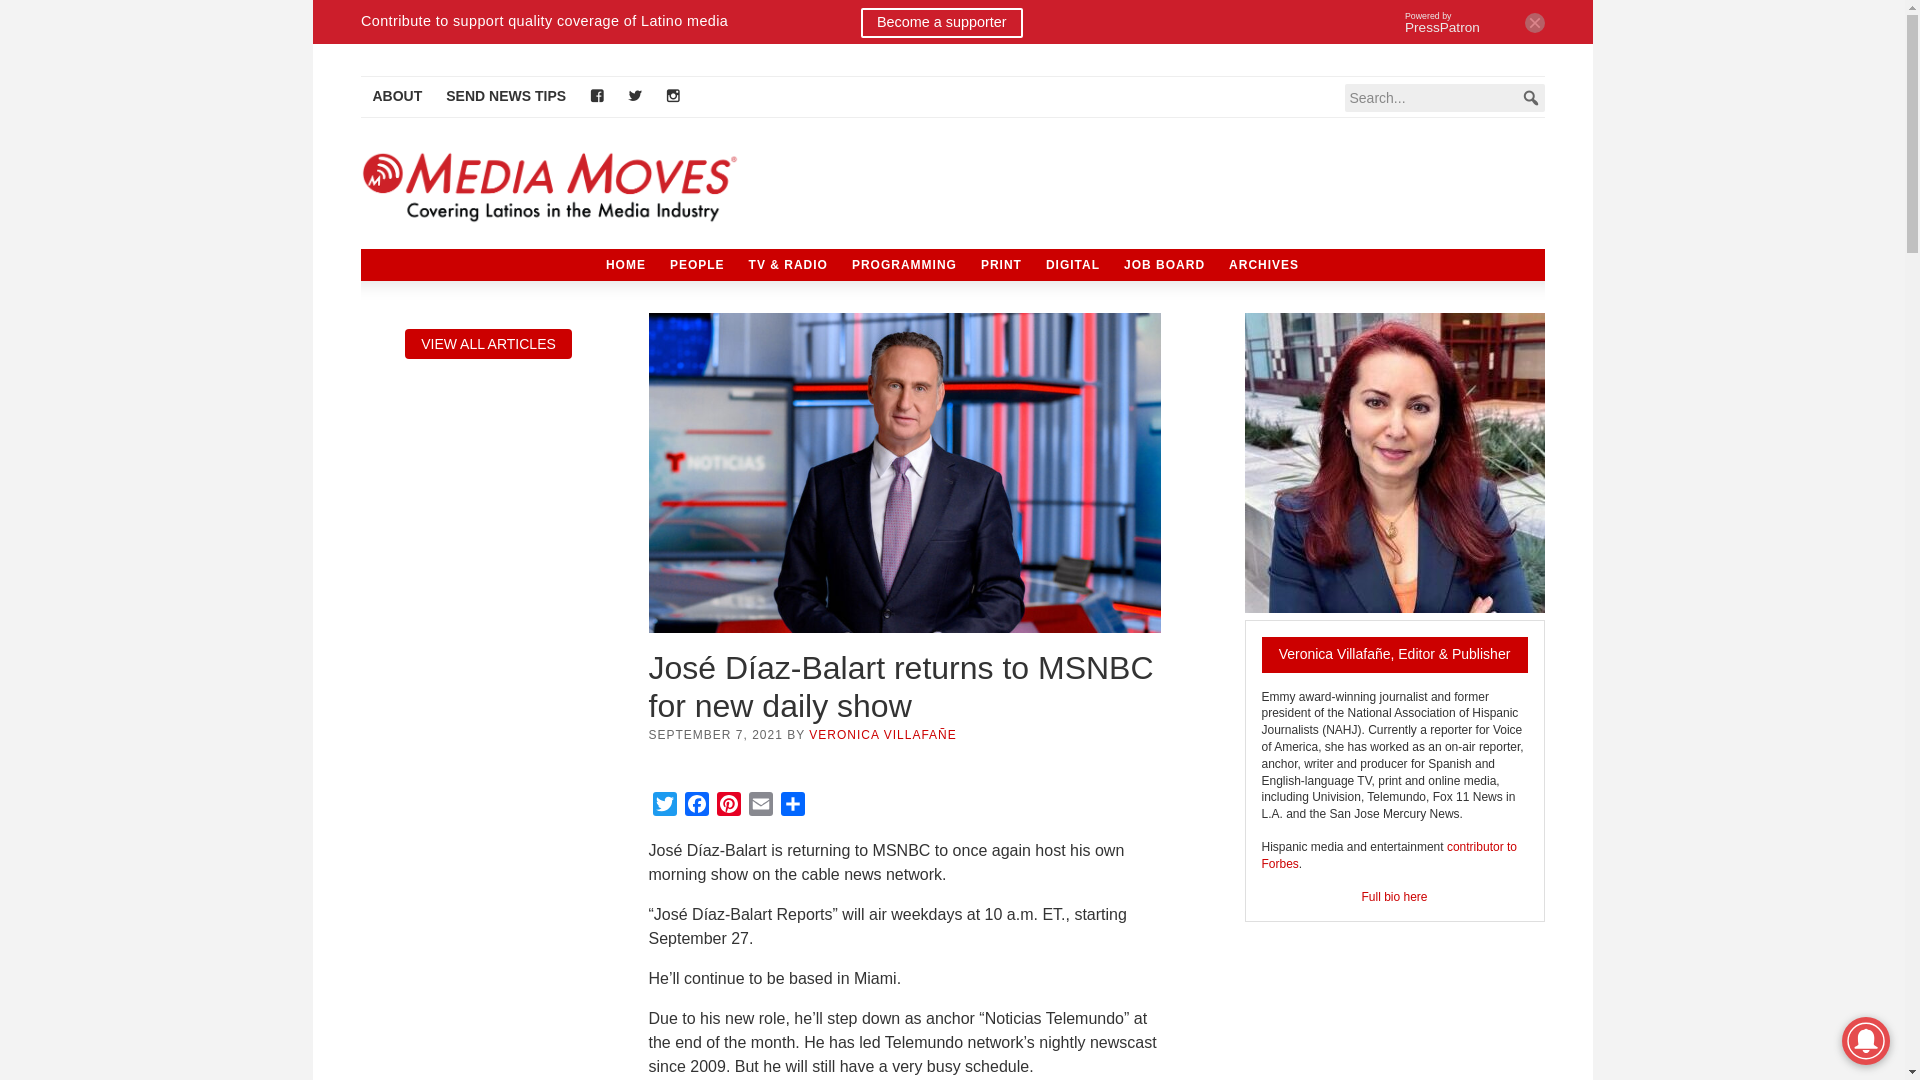 This screenshot has height=1080, width=1920. I want to click on PRINT, so click(1002, 264).